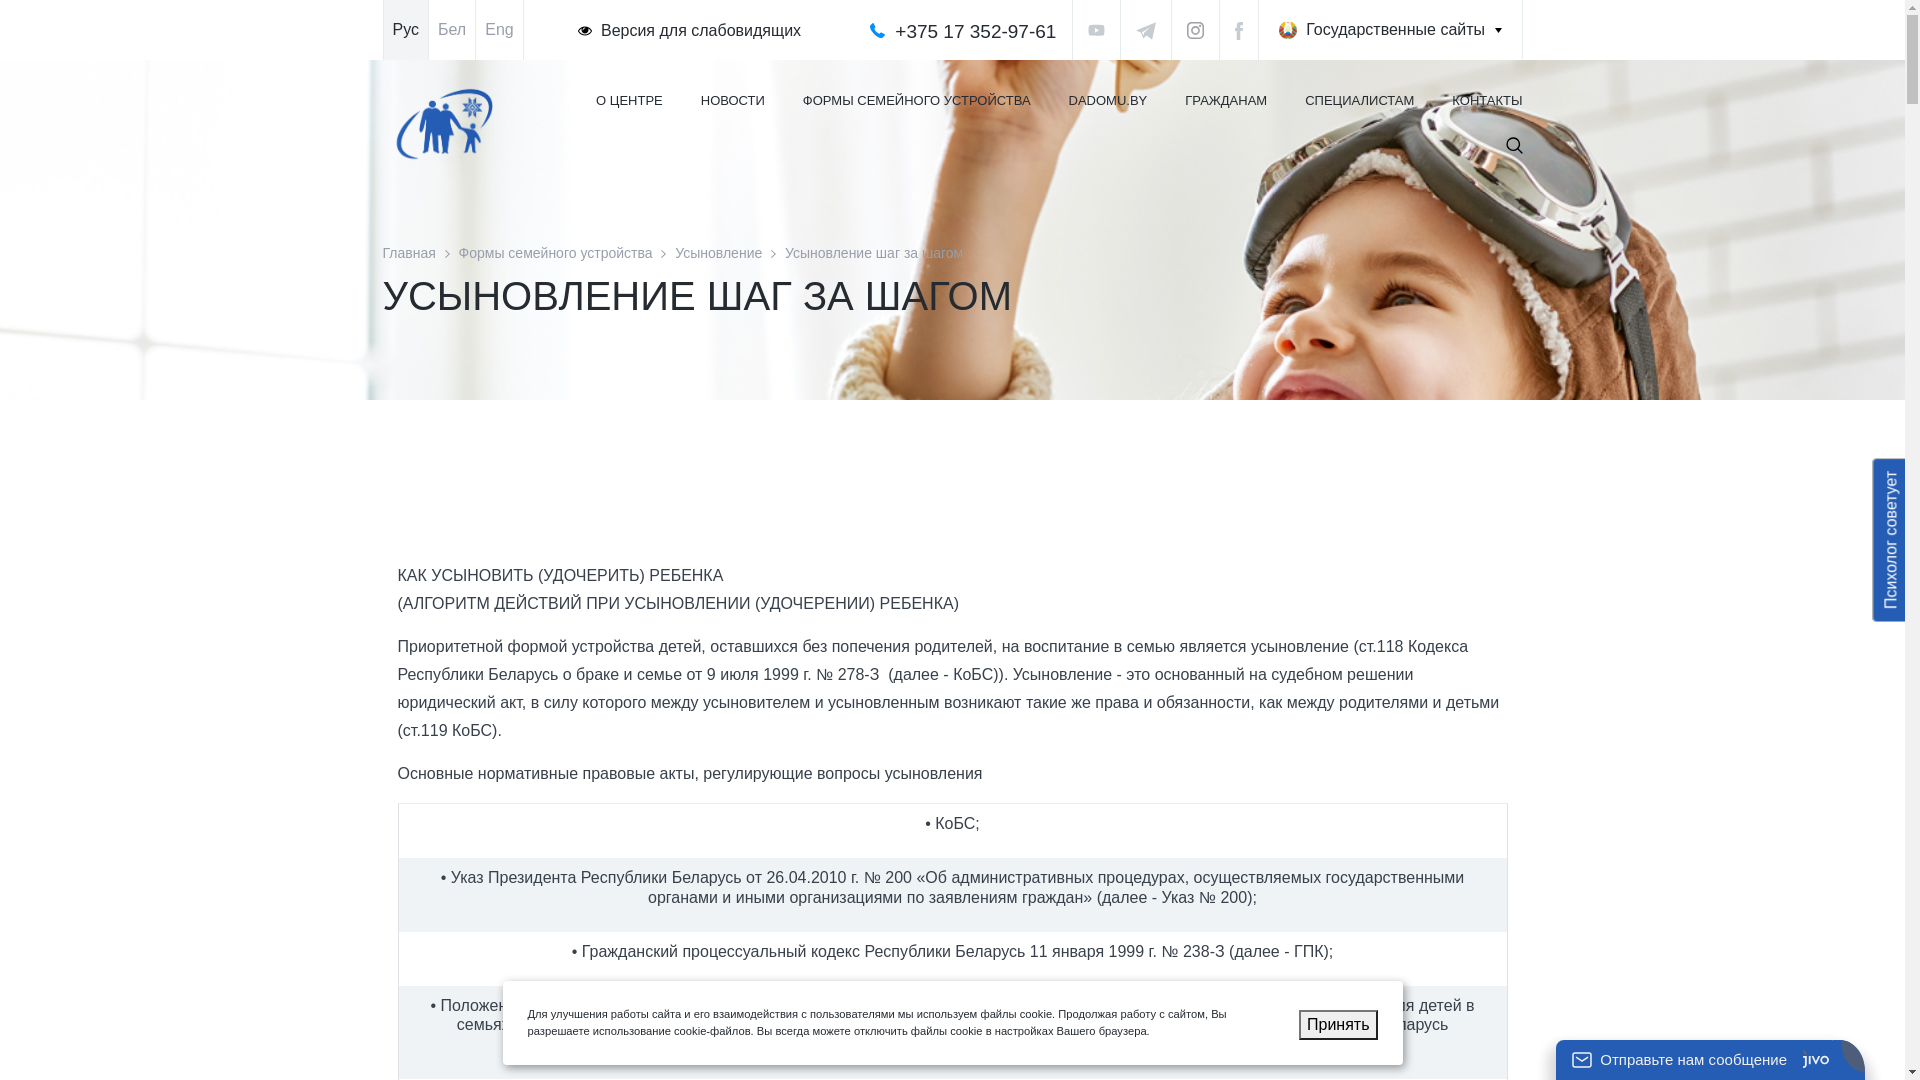 The image size is (1920, 1080). Describe the element at coordinates (1108, 101) in the screenshot. I see `DADOMU.BY` at that location.